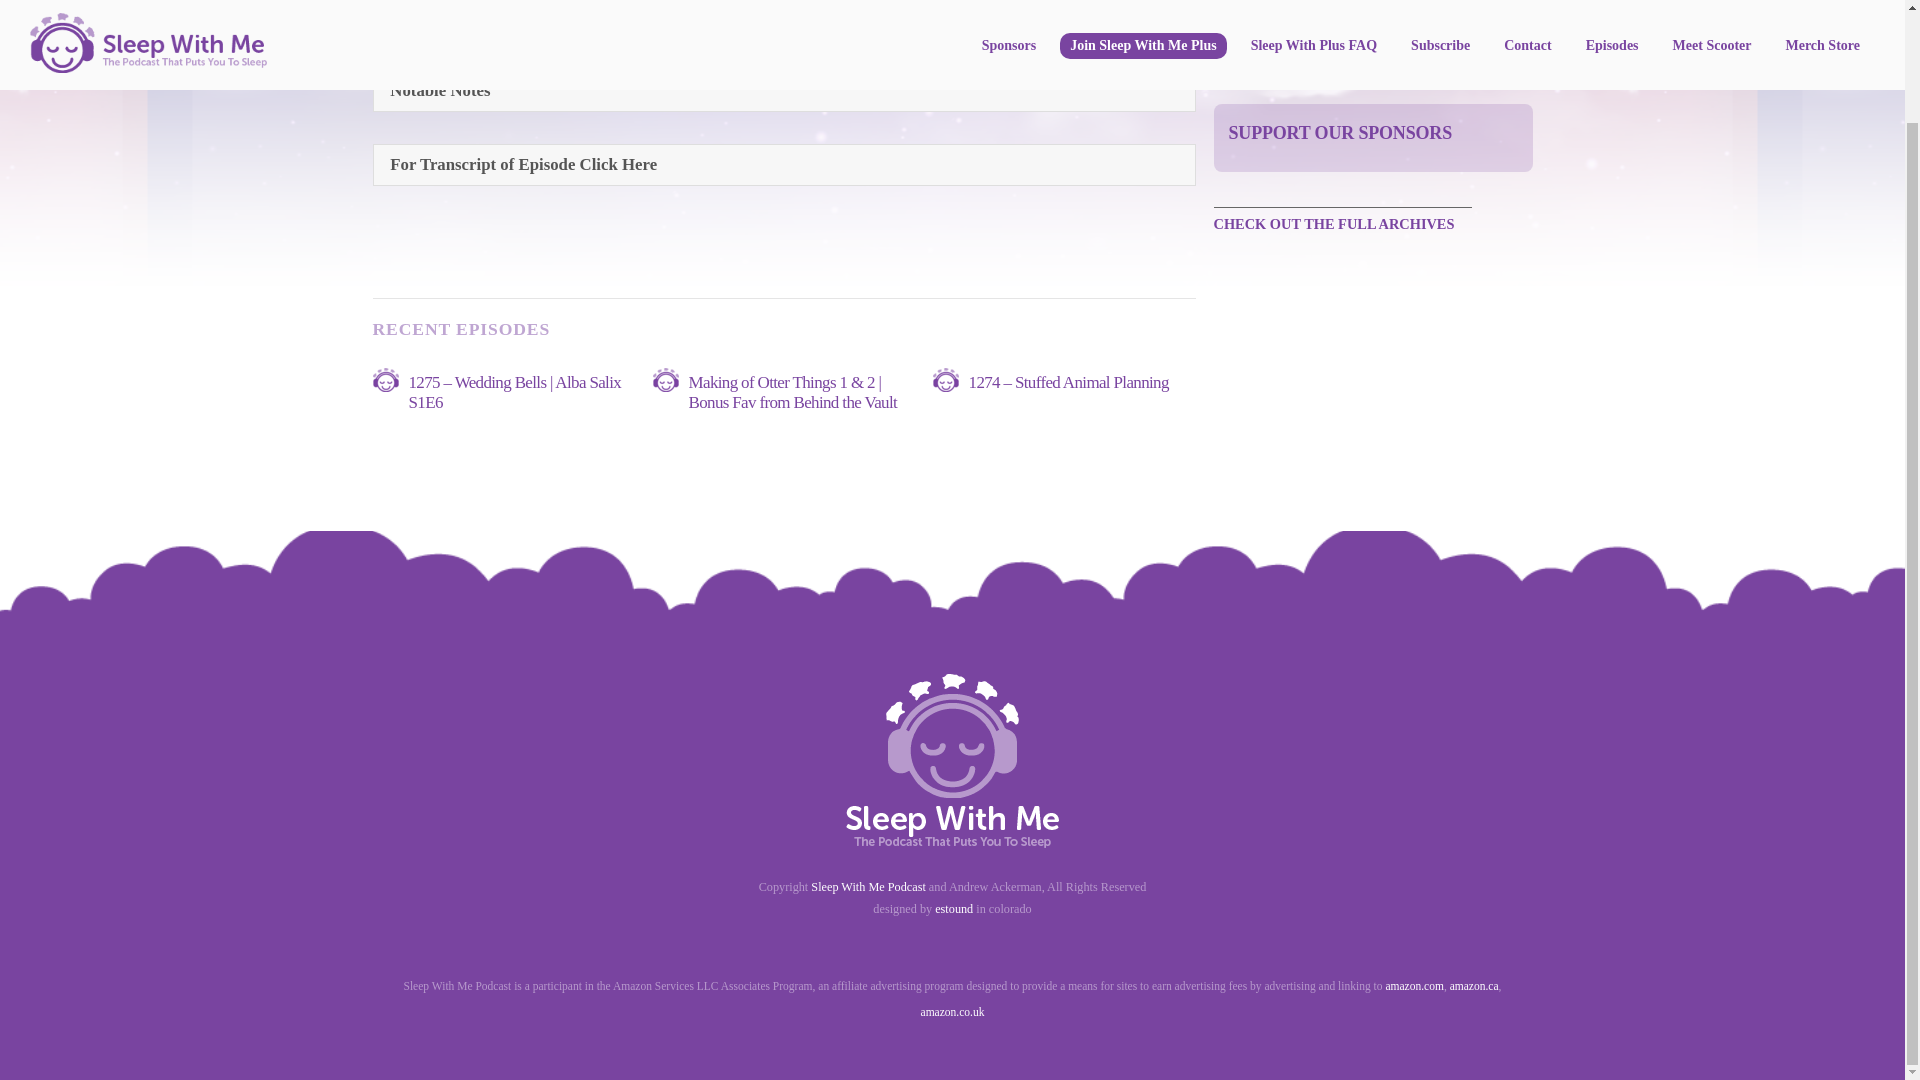  What do you see at coordinates (785, 90) in the screenshot?
I see `Notable Notes` at bounding box center [785, 90].